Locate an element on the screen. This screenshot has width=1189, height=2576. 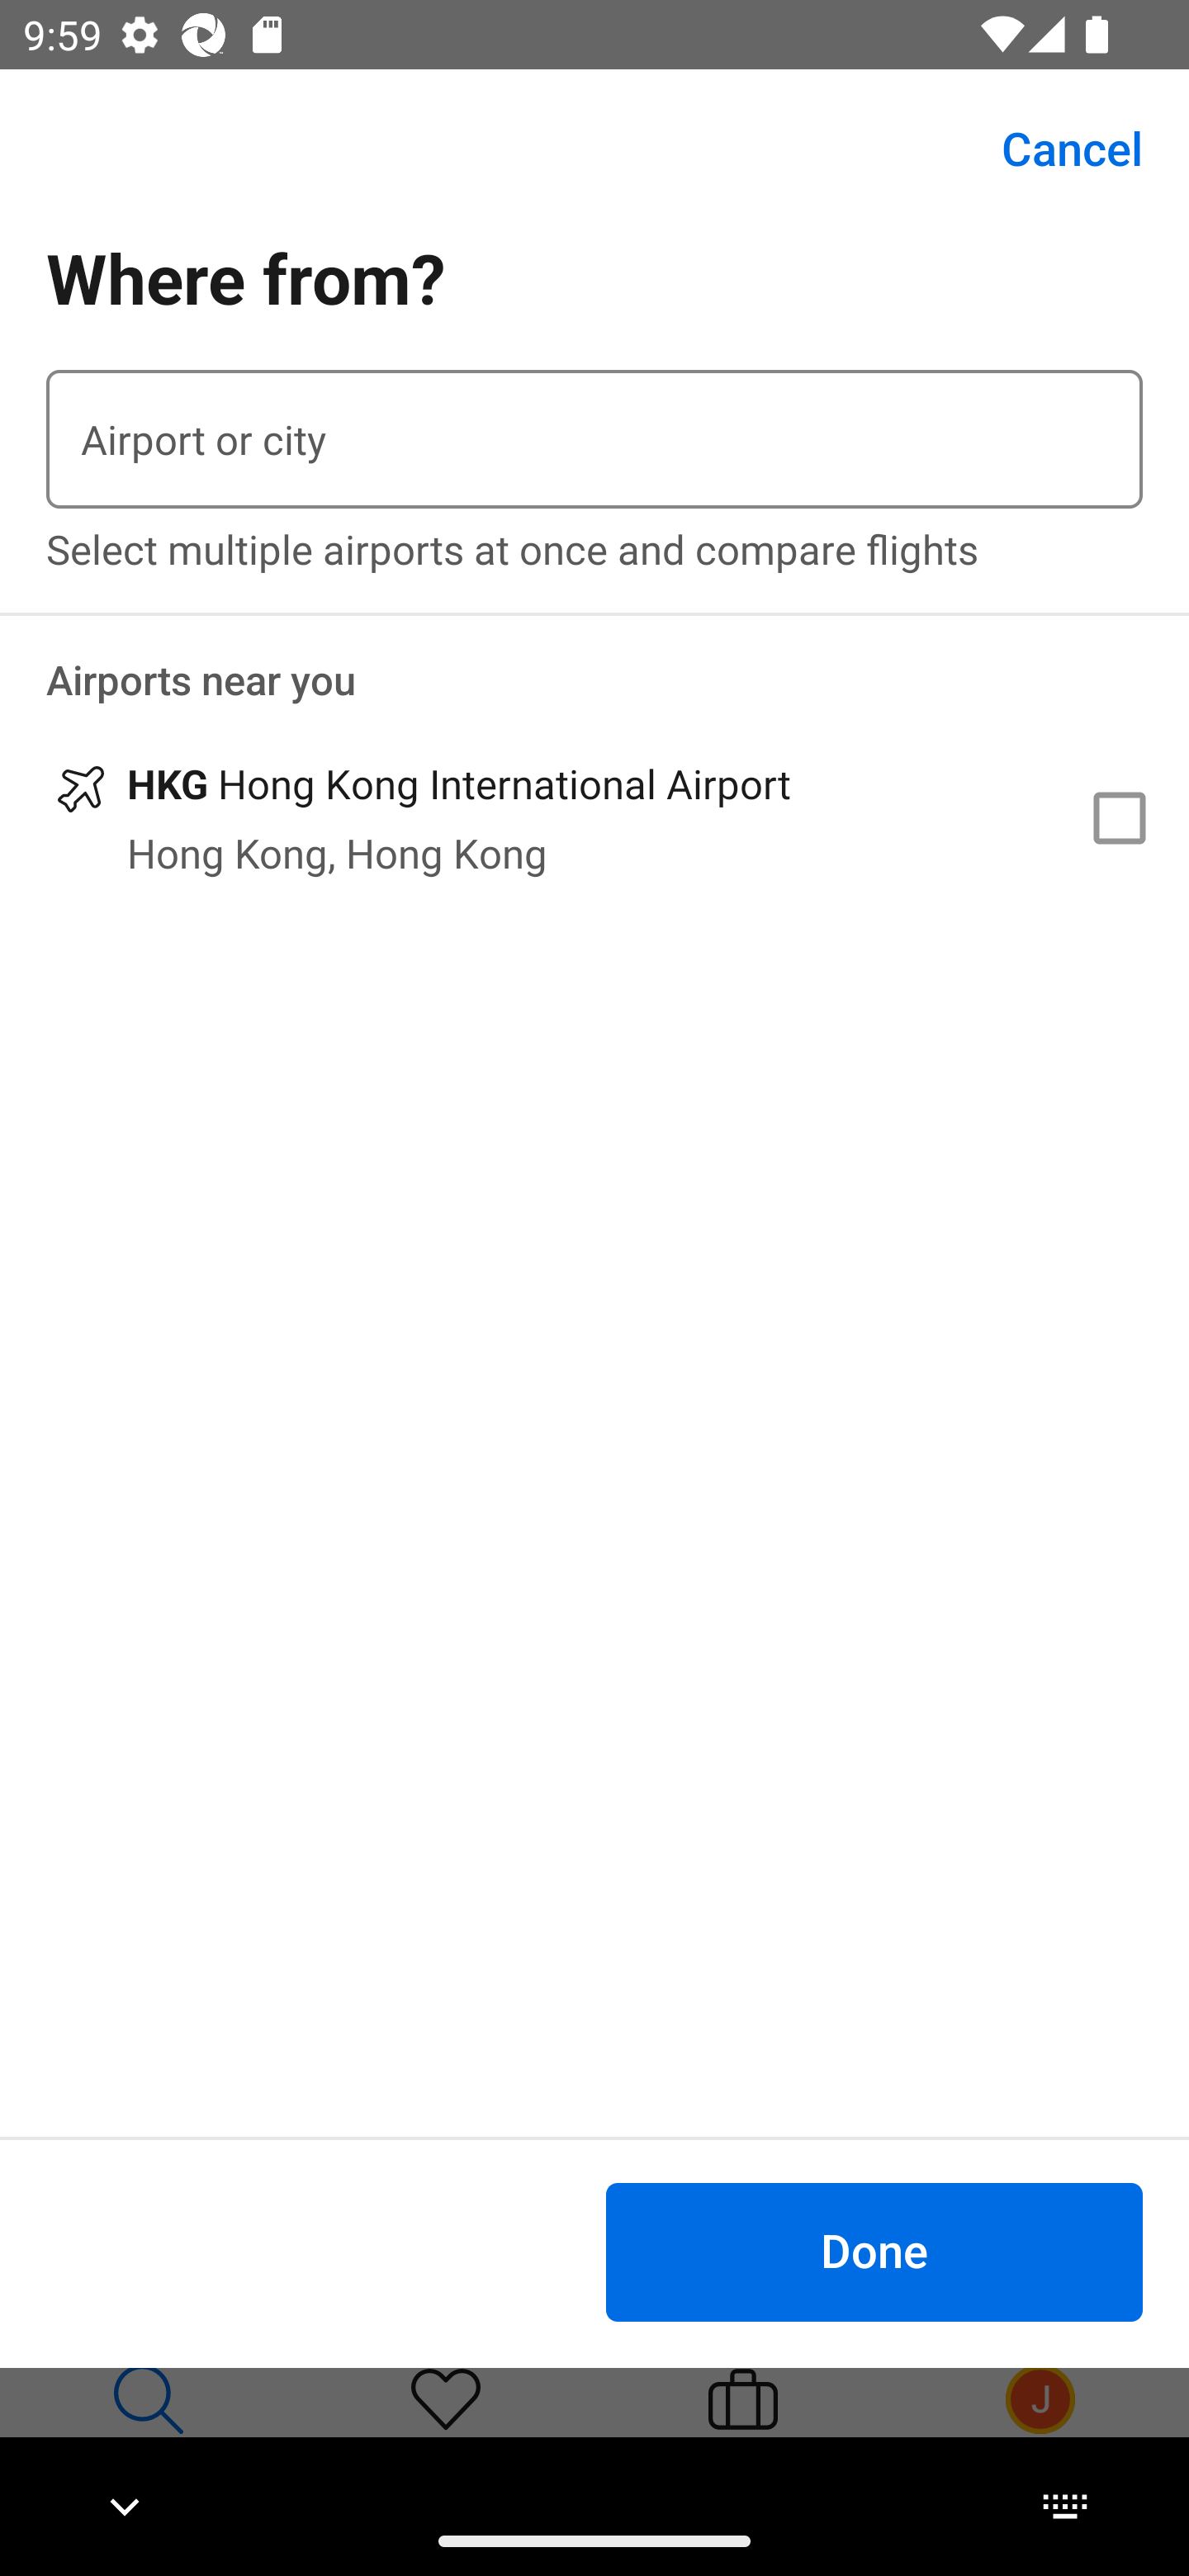
Done is located at coordinates (874, 2251).